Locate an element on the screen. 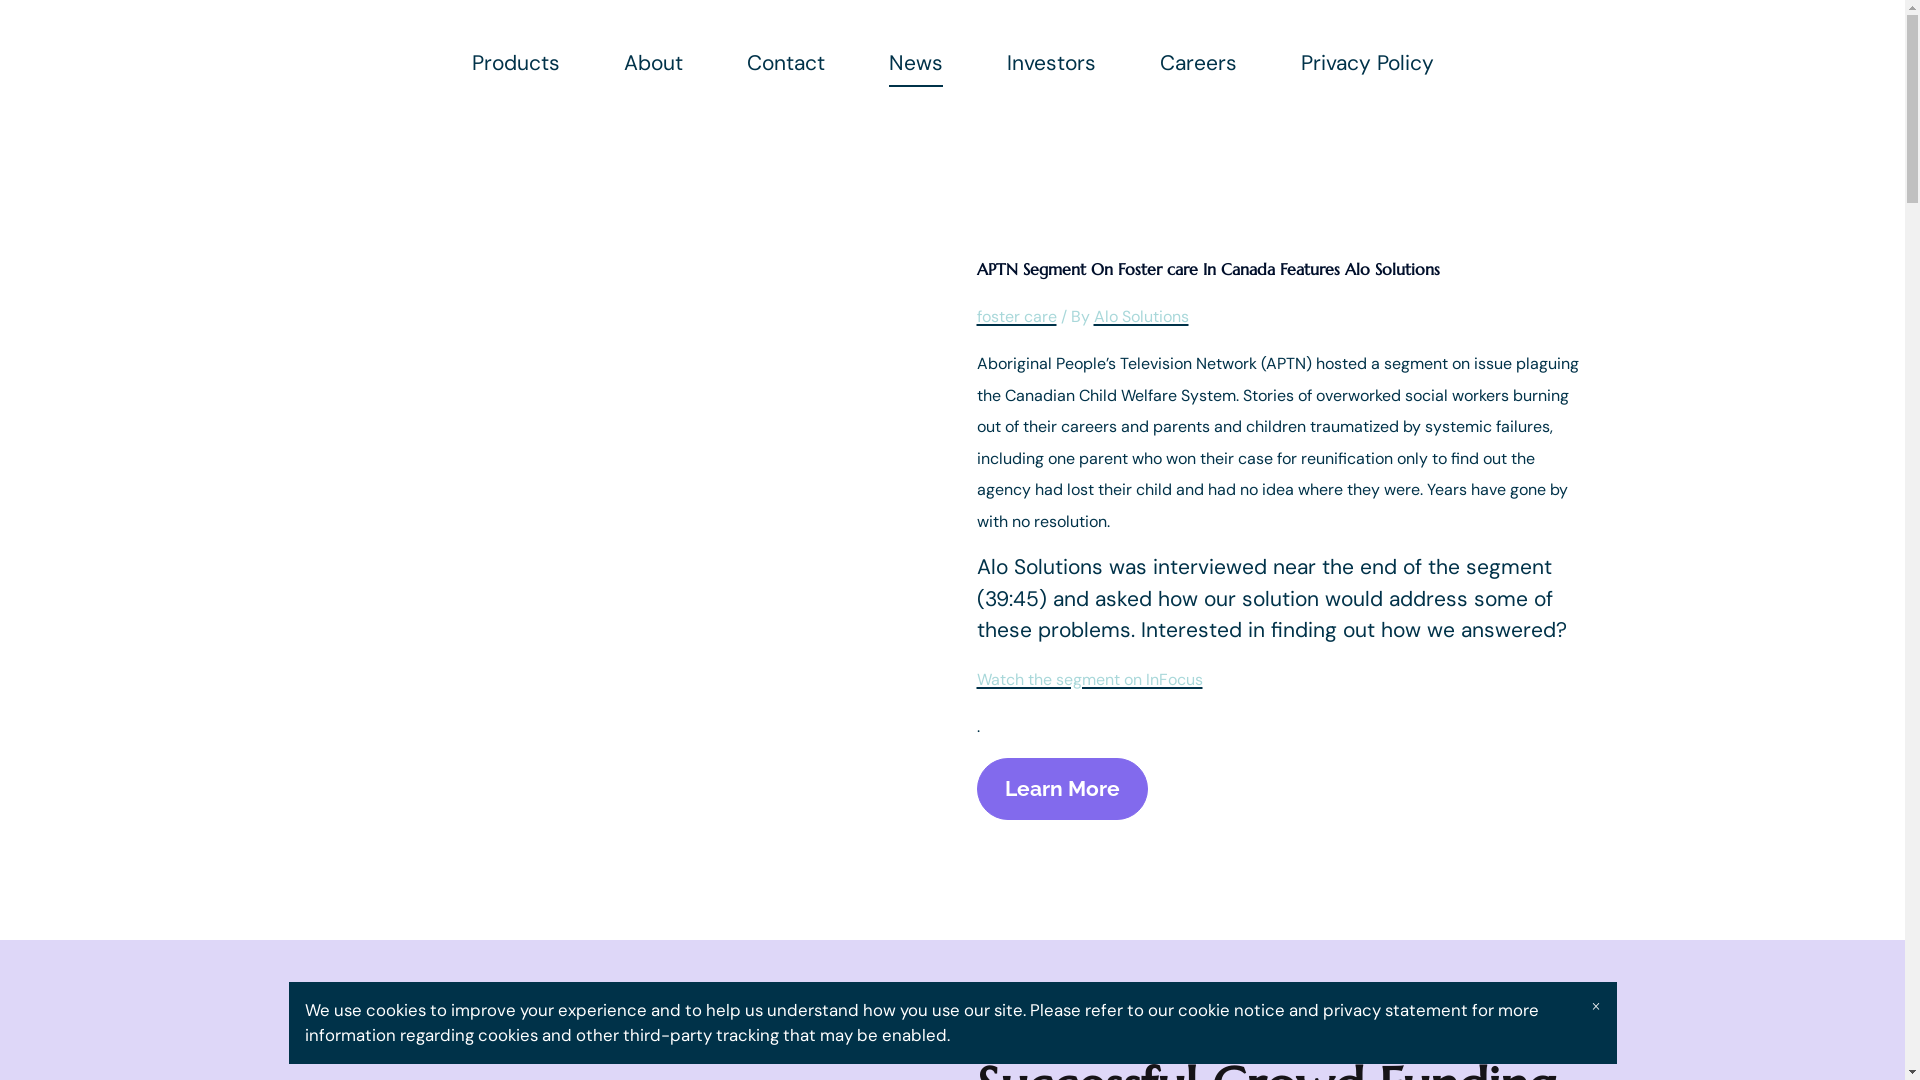 The height and width of the screenshot is (1080, 1920). Privacy Policy is located at coordinates (1366, 63).